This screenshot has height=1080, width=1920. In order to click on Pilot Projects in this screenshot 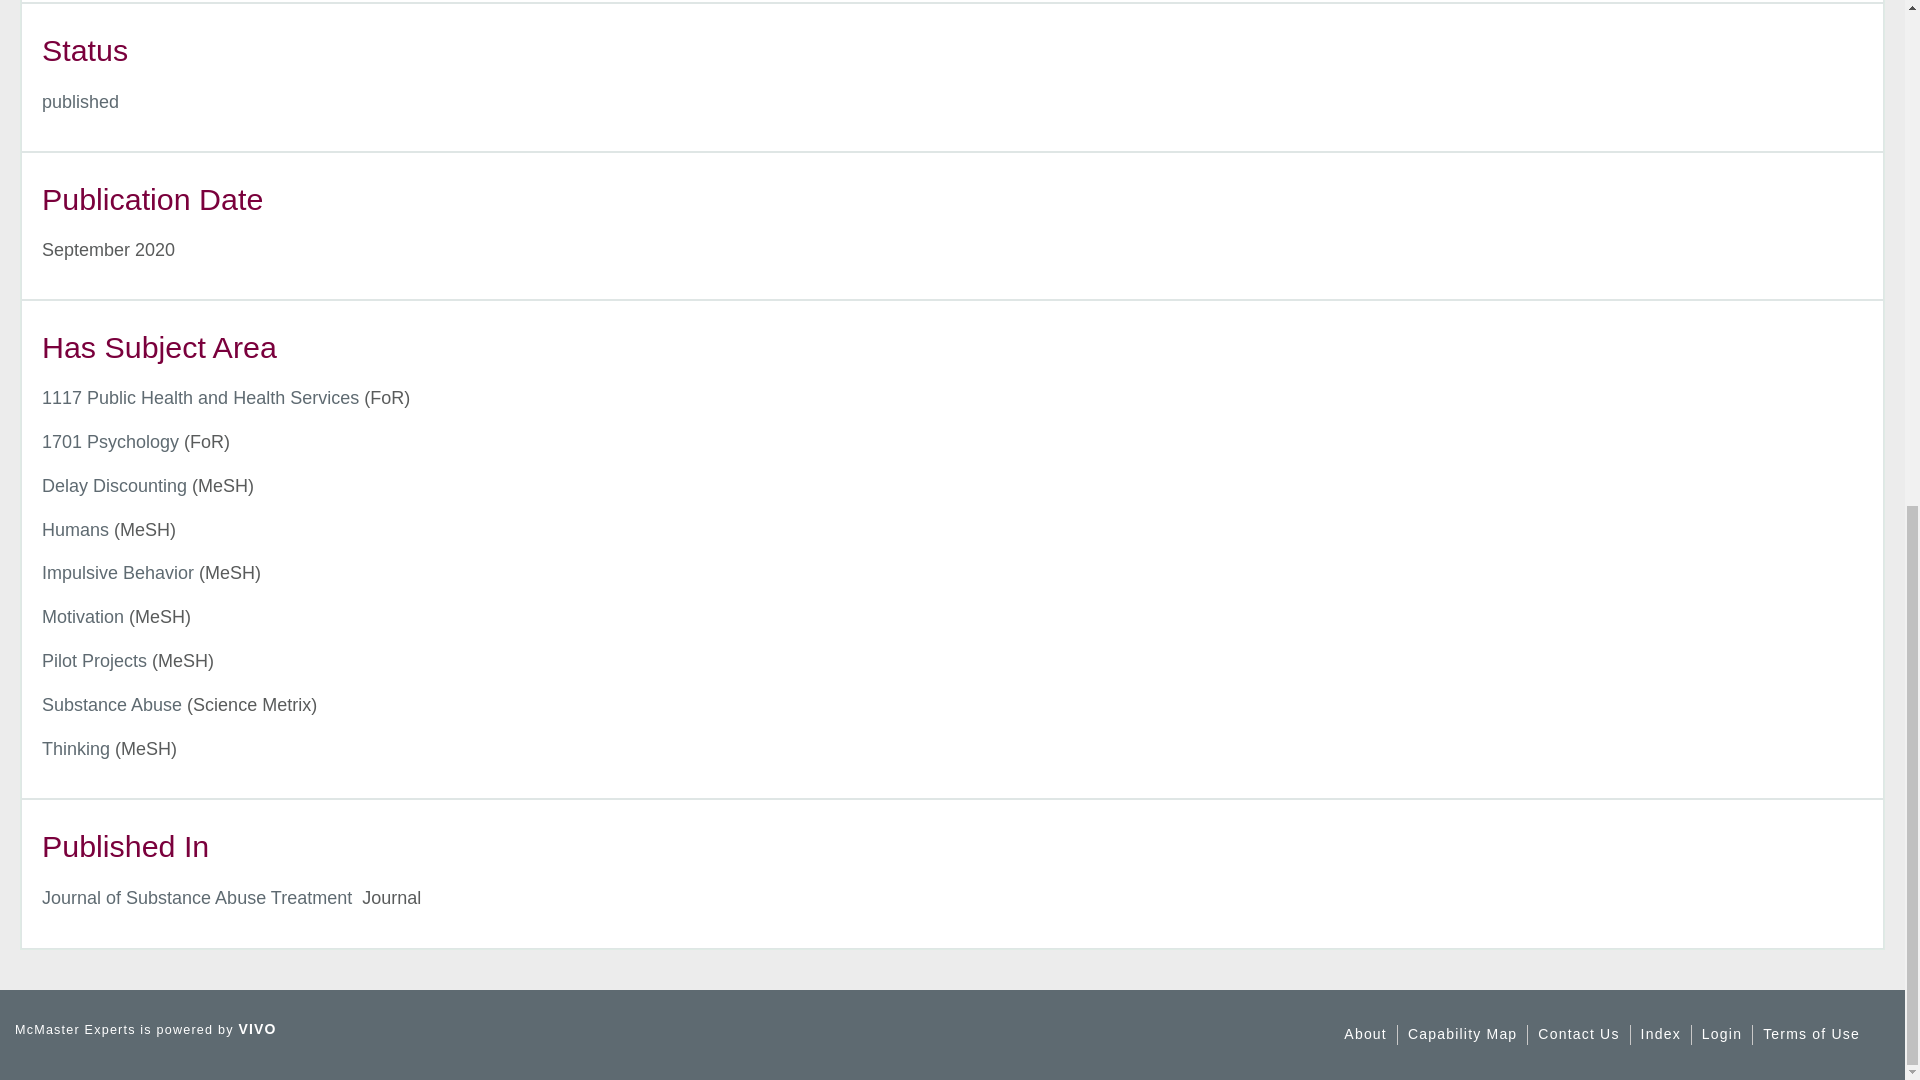, I will do `click(94, 660)`.